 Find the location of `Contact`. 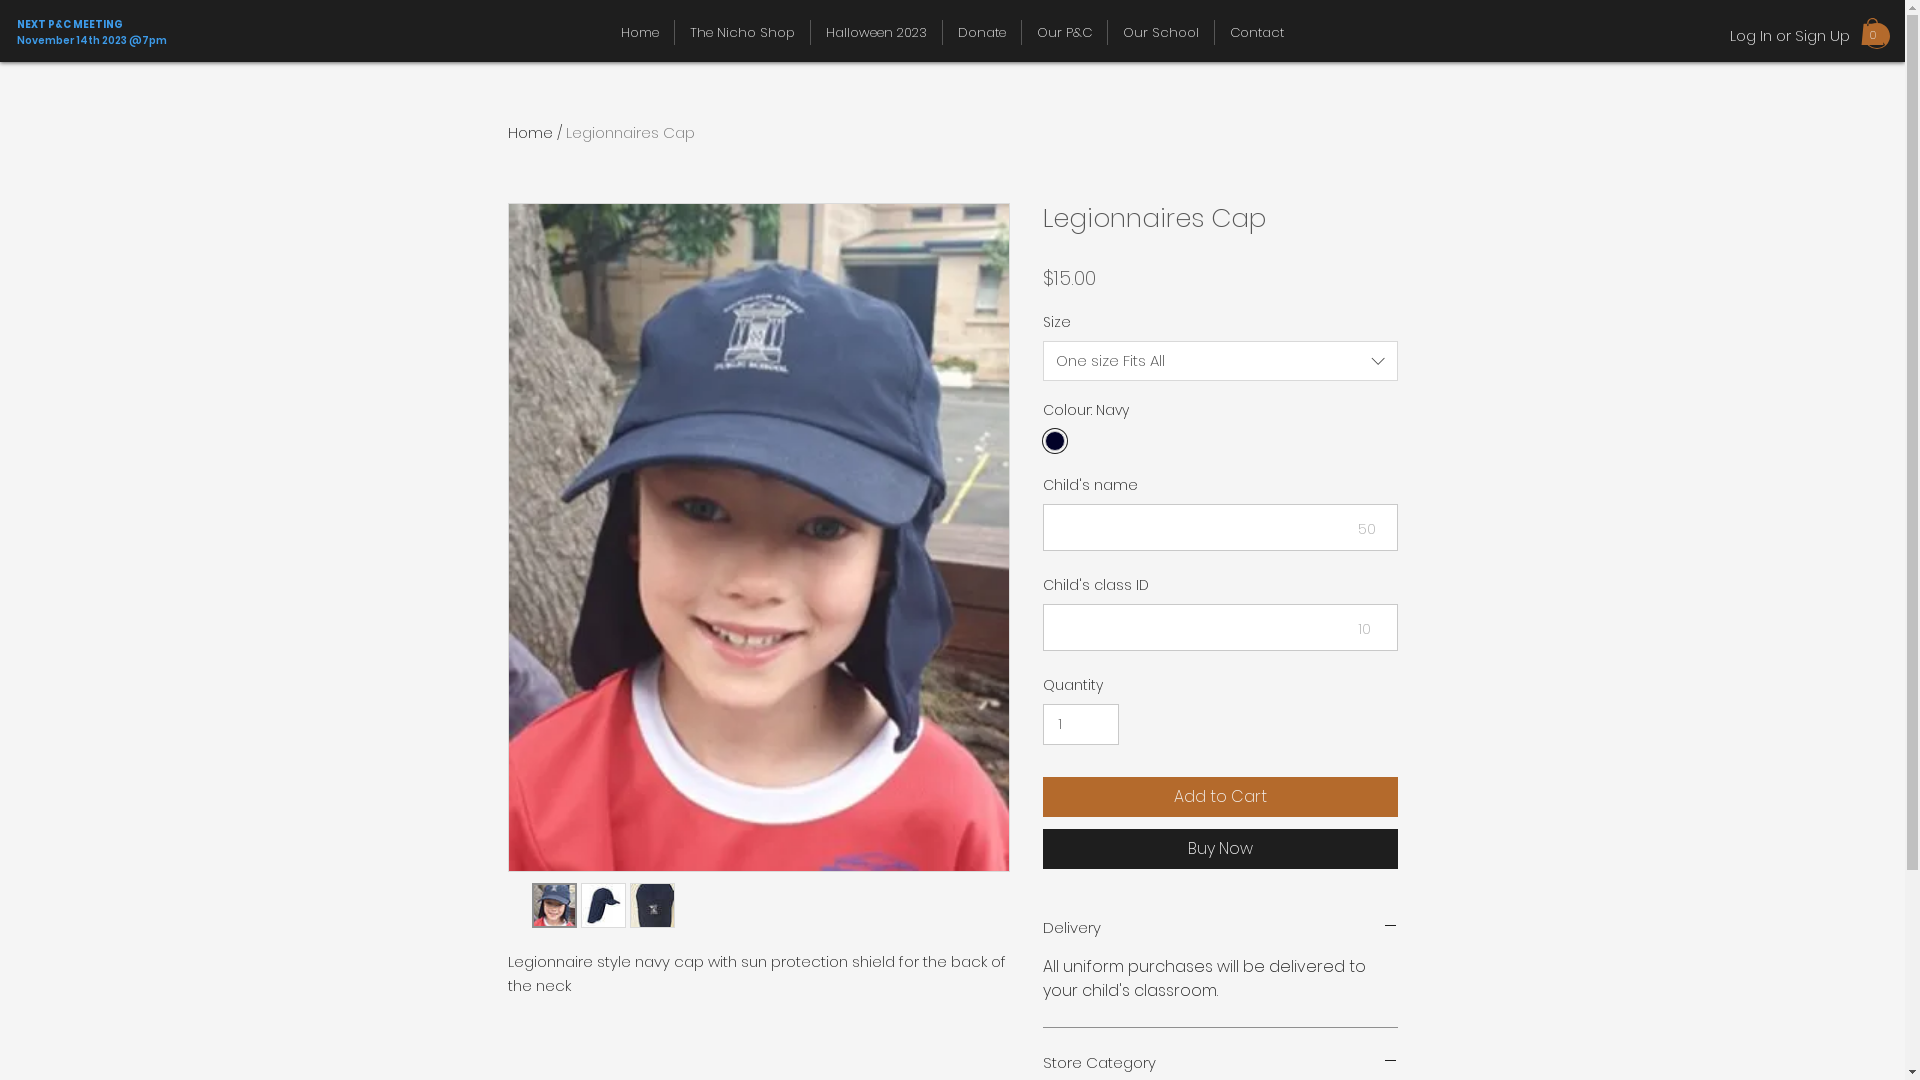

Contact is located at coordinates (1257, 32).